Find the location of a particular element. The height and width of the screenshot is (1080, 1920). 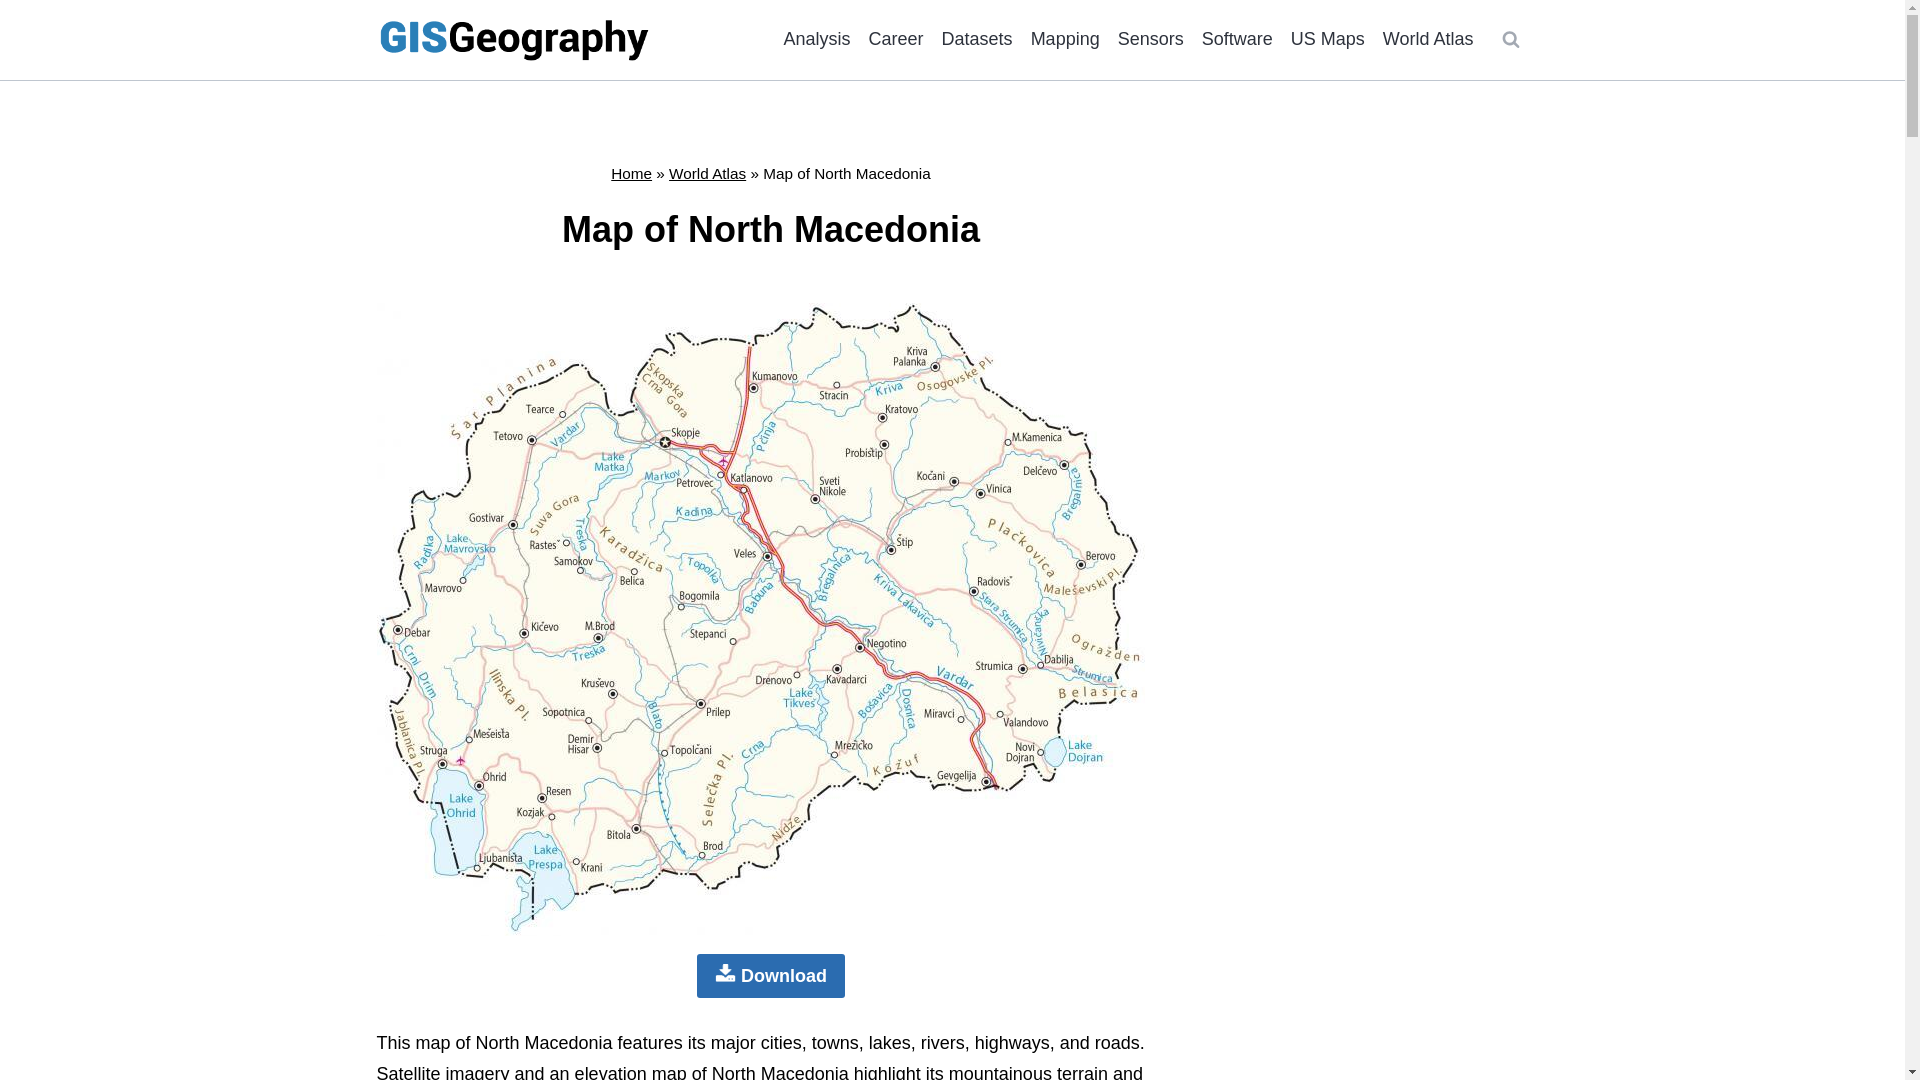

Download is located at coordinates (770, 974).